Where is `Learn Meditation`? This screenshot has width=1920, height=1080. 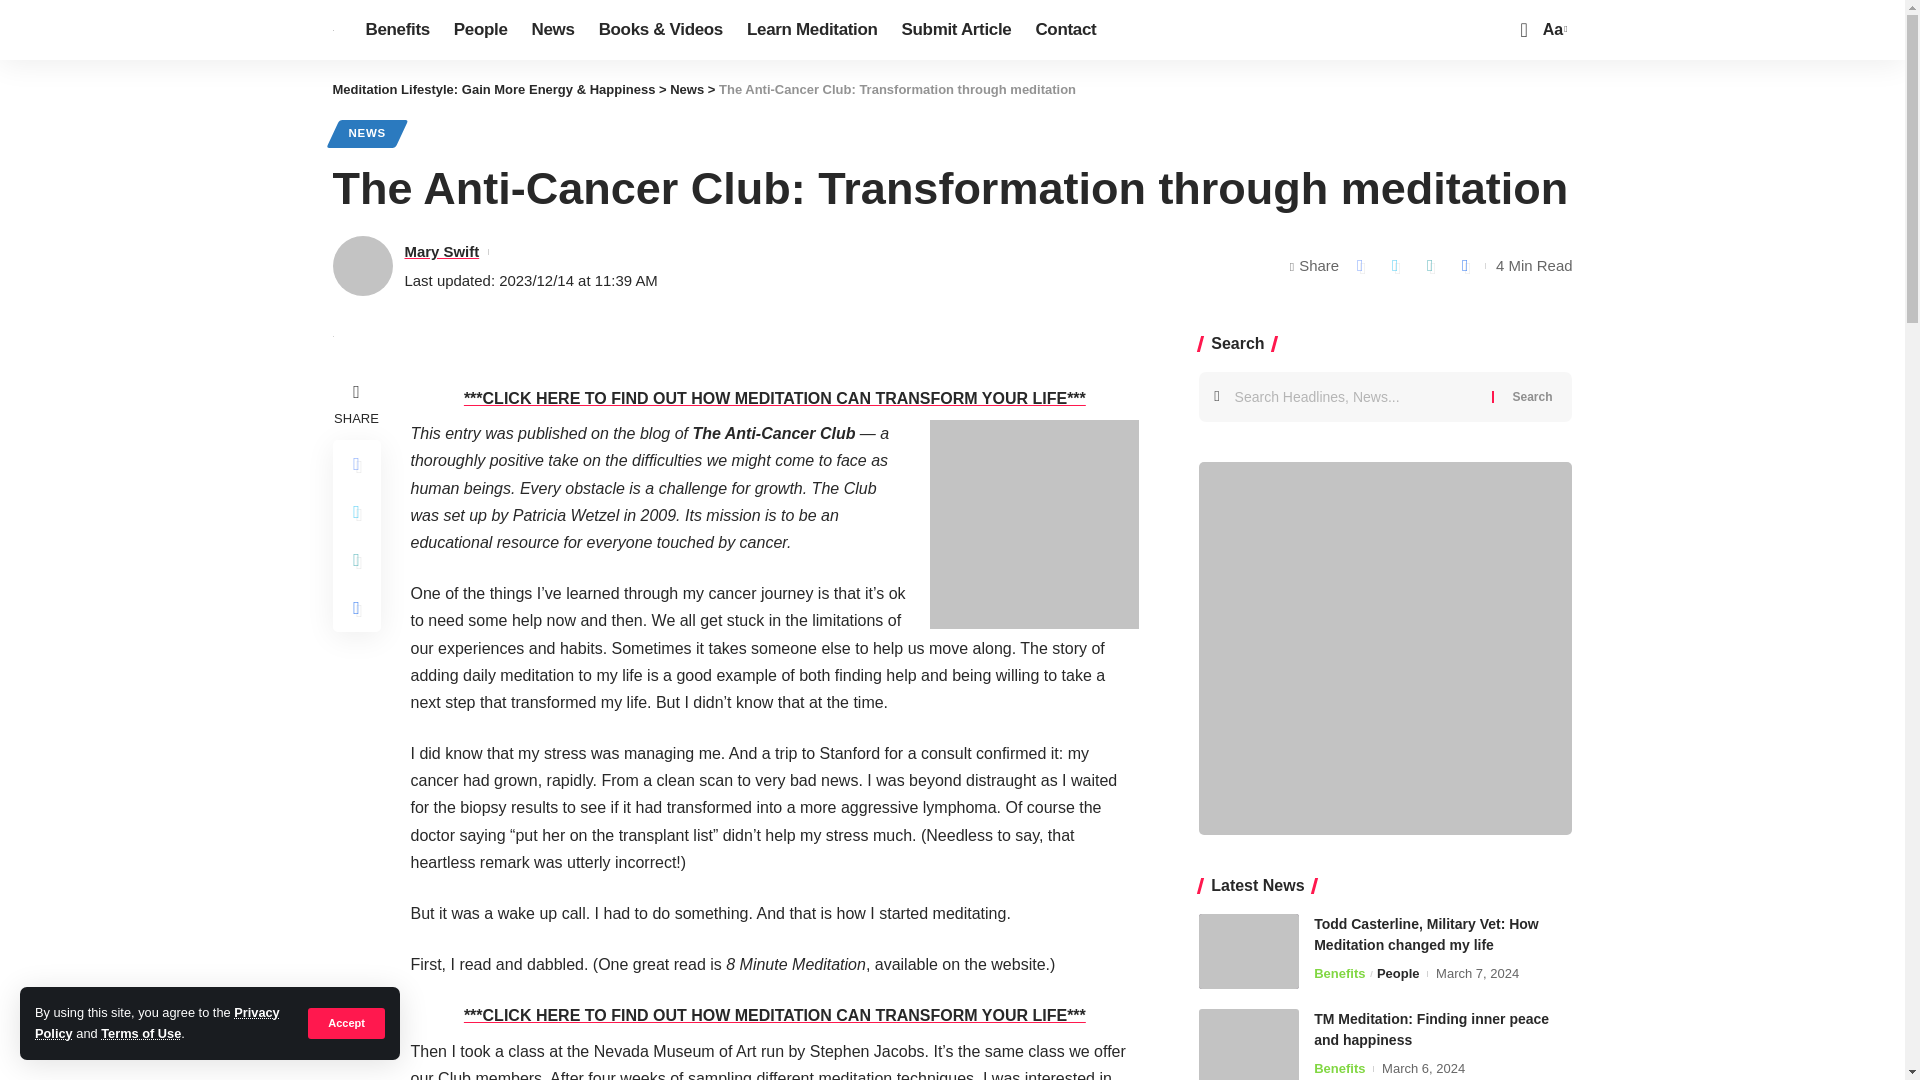 Learn Meditation is located at coordinates (812, 30).